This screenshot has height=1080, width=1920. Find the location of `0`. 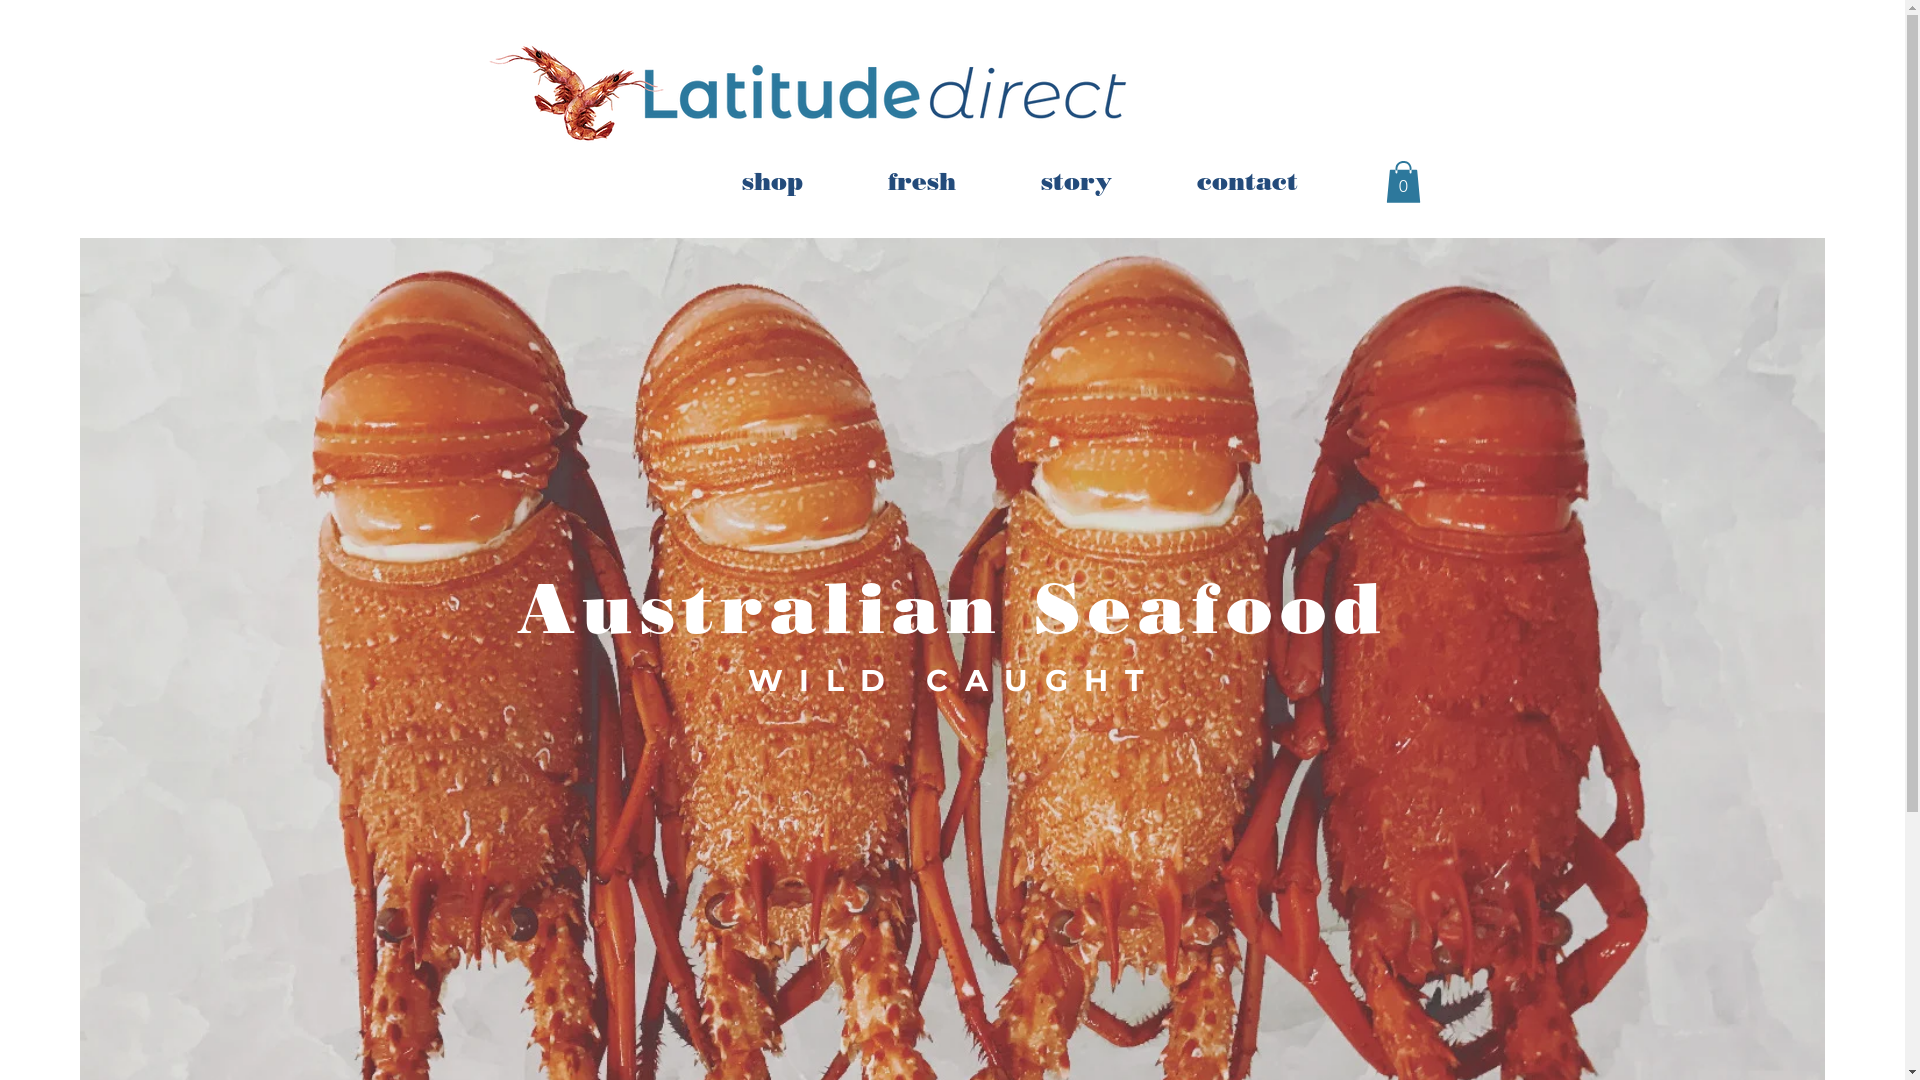

0 is located at coordinates (1404, 182).